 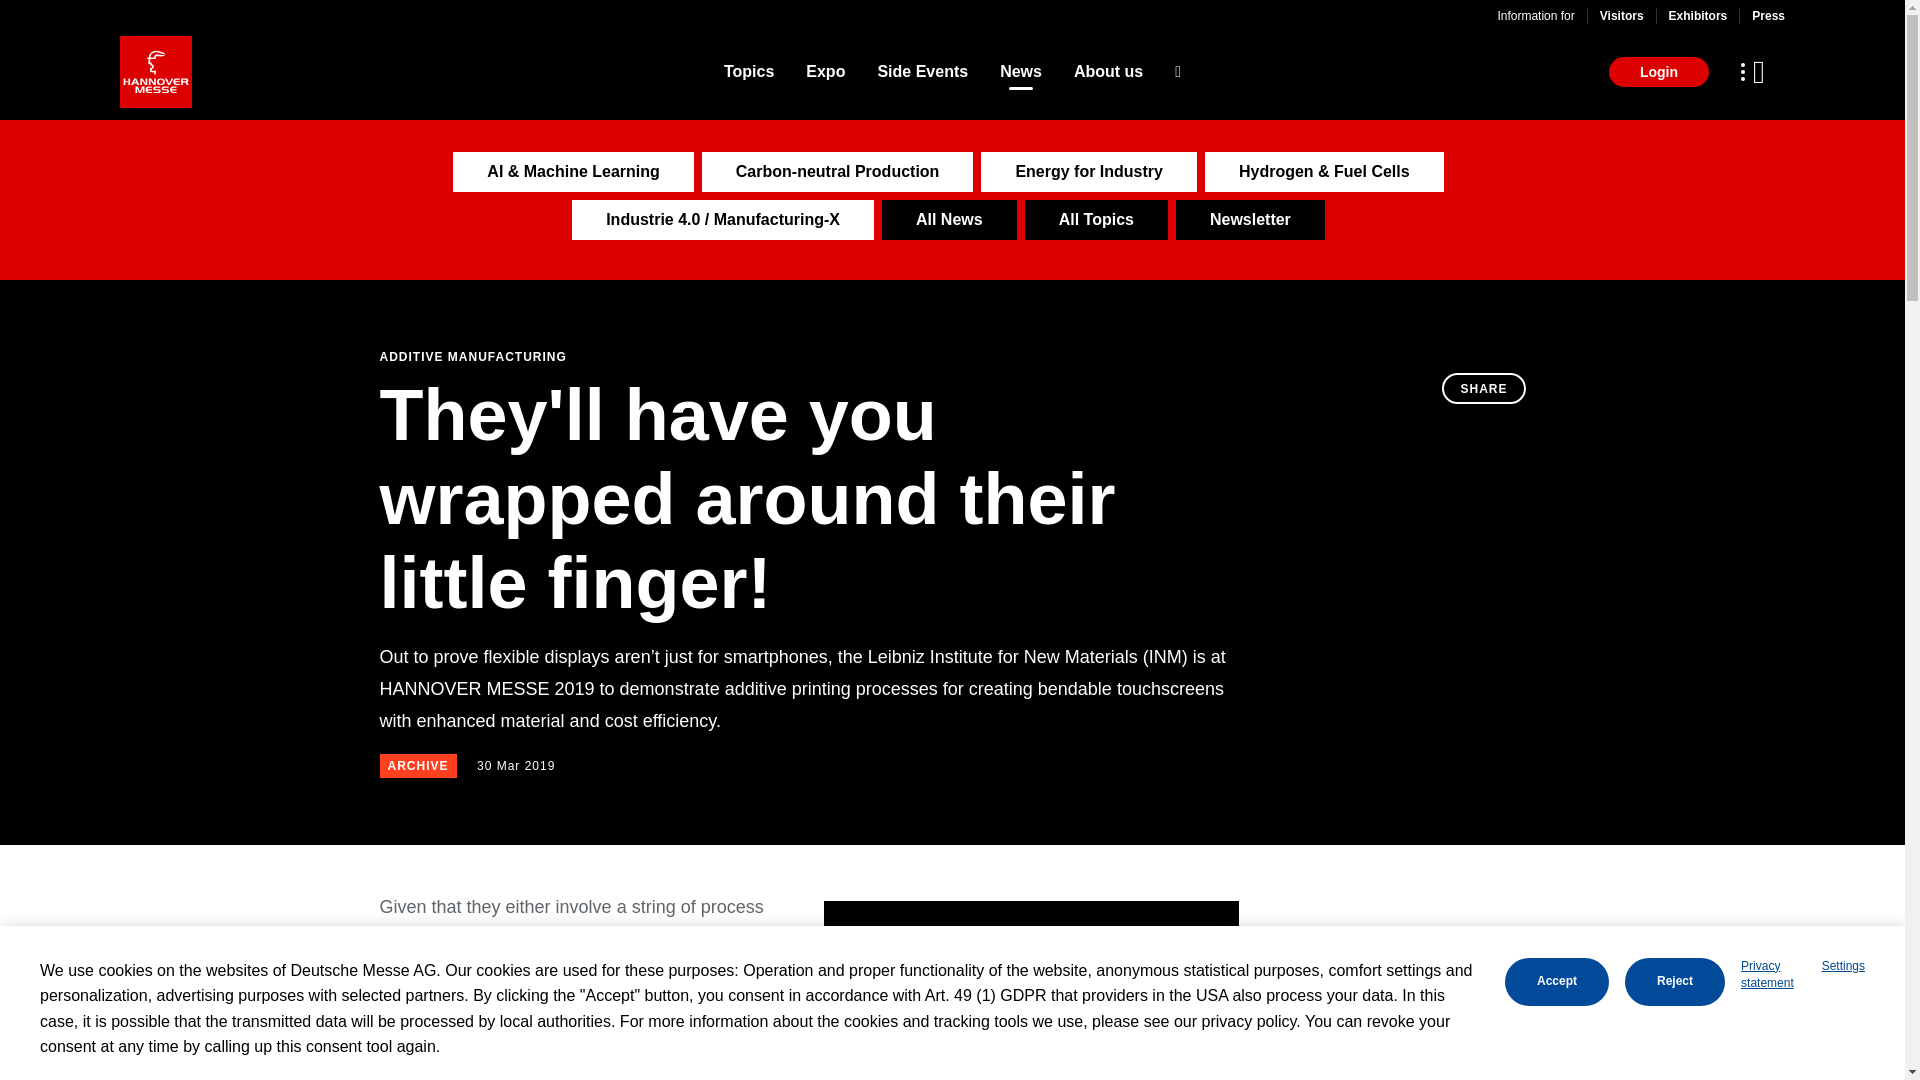 What do you see at coordinates (1021, 72) in the screenshot?
I see `News` at bounding box center [1021, 72].